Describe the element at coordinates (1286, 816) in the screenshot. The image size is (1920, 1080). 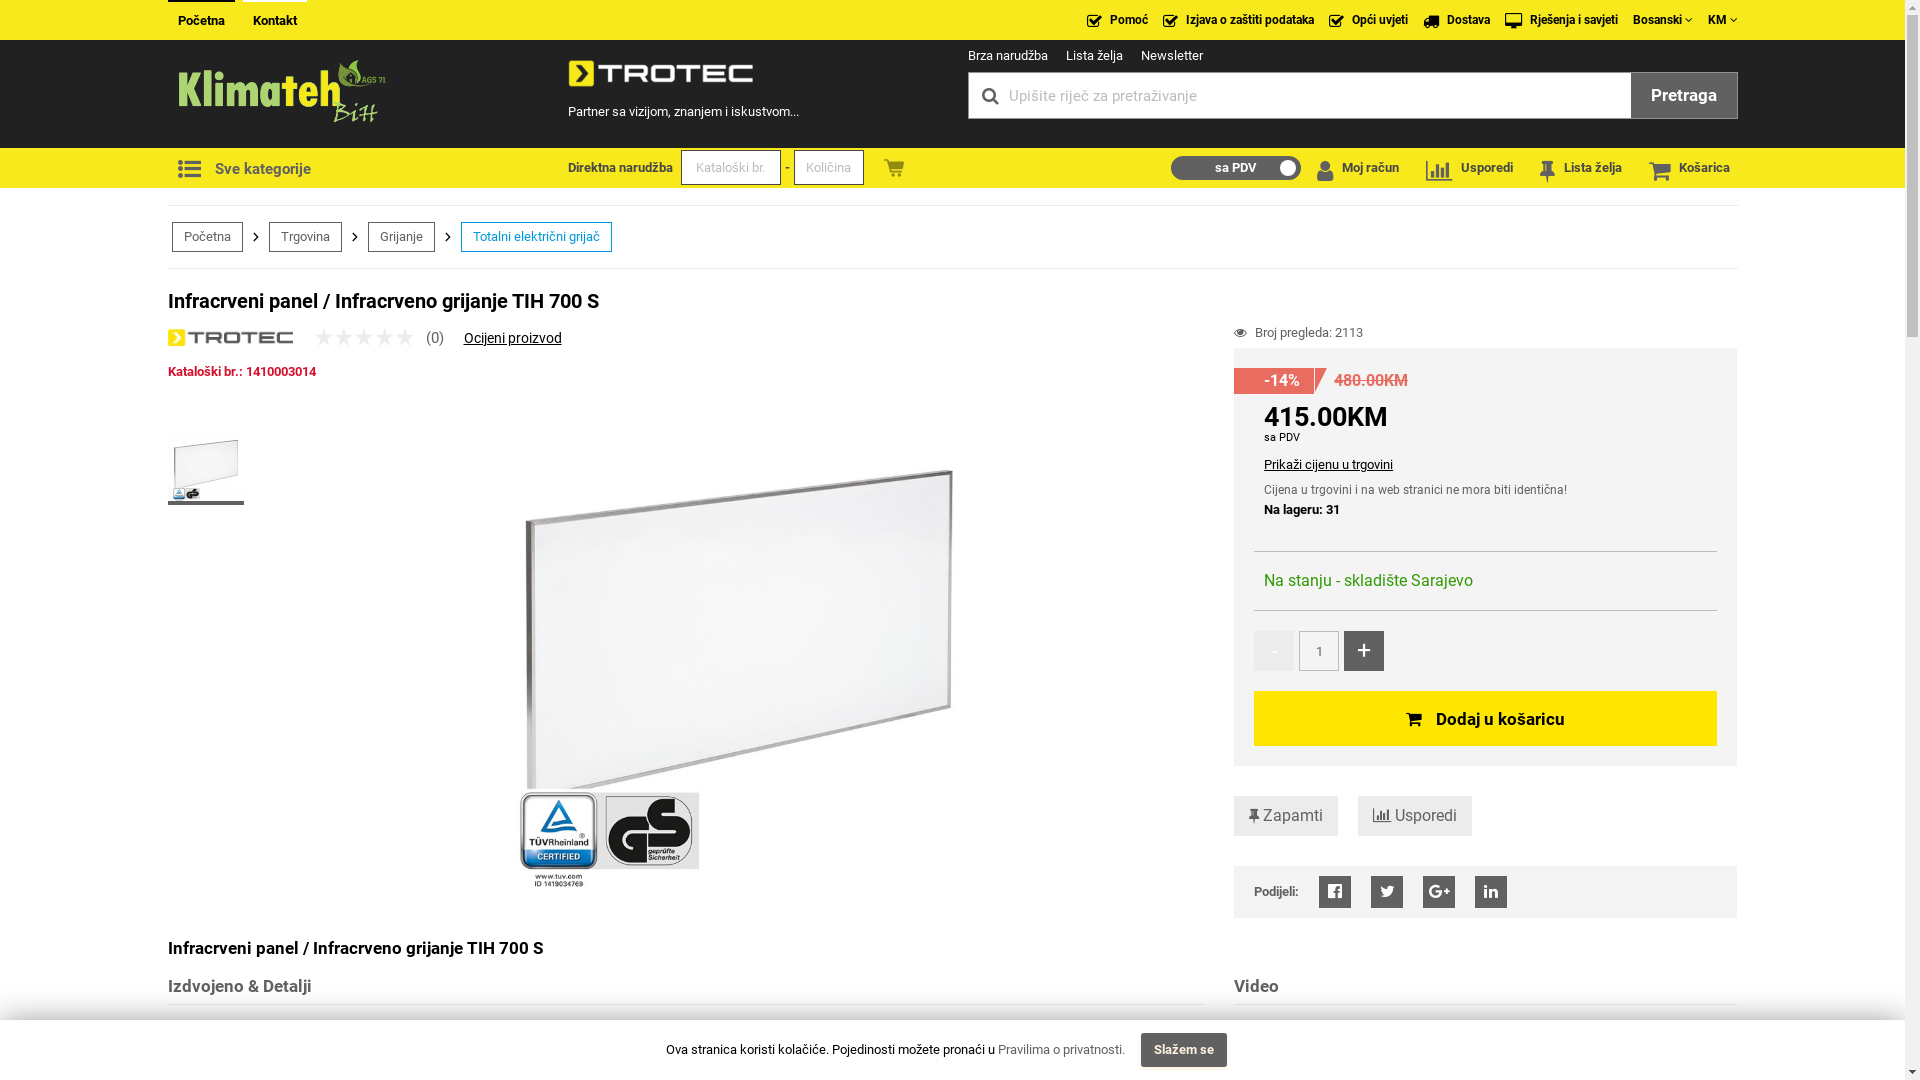
I see `Zapamti` at that location.